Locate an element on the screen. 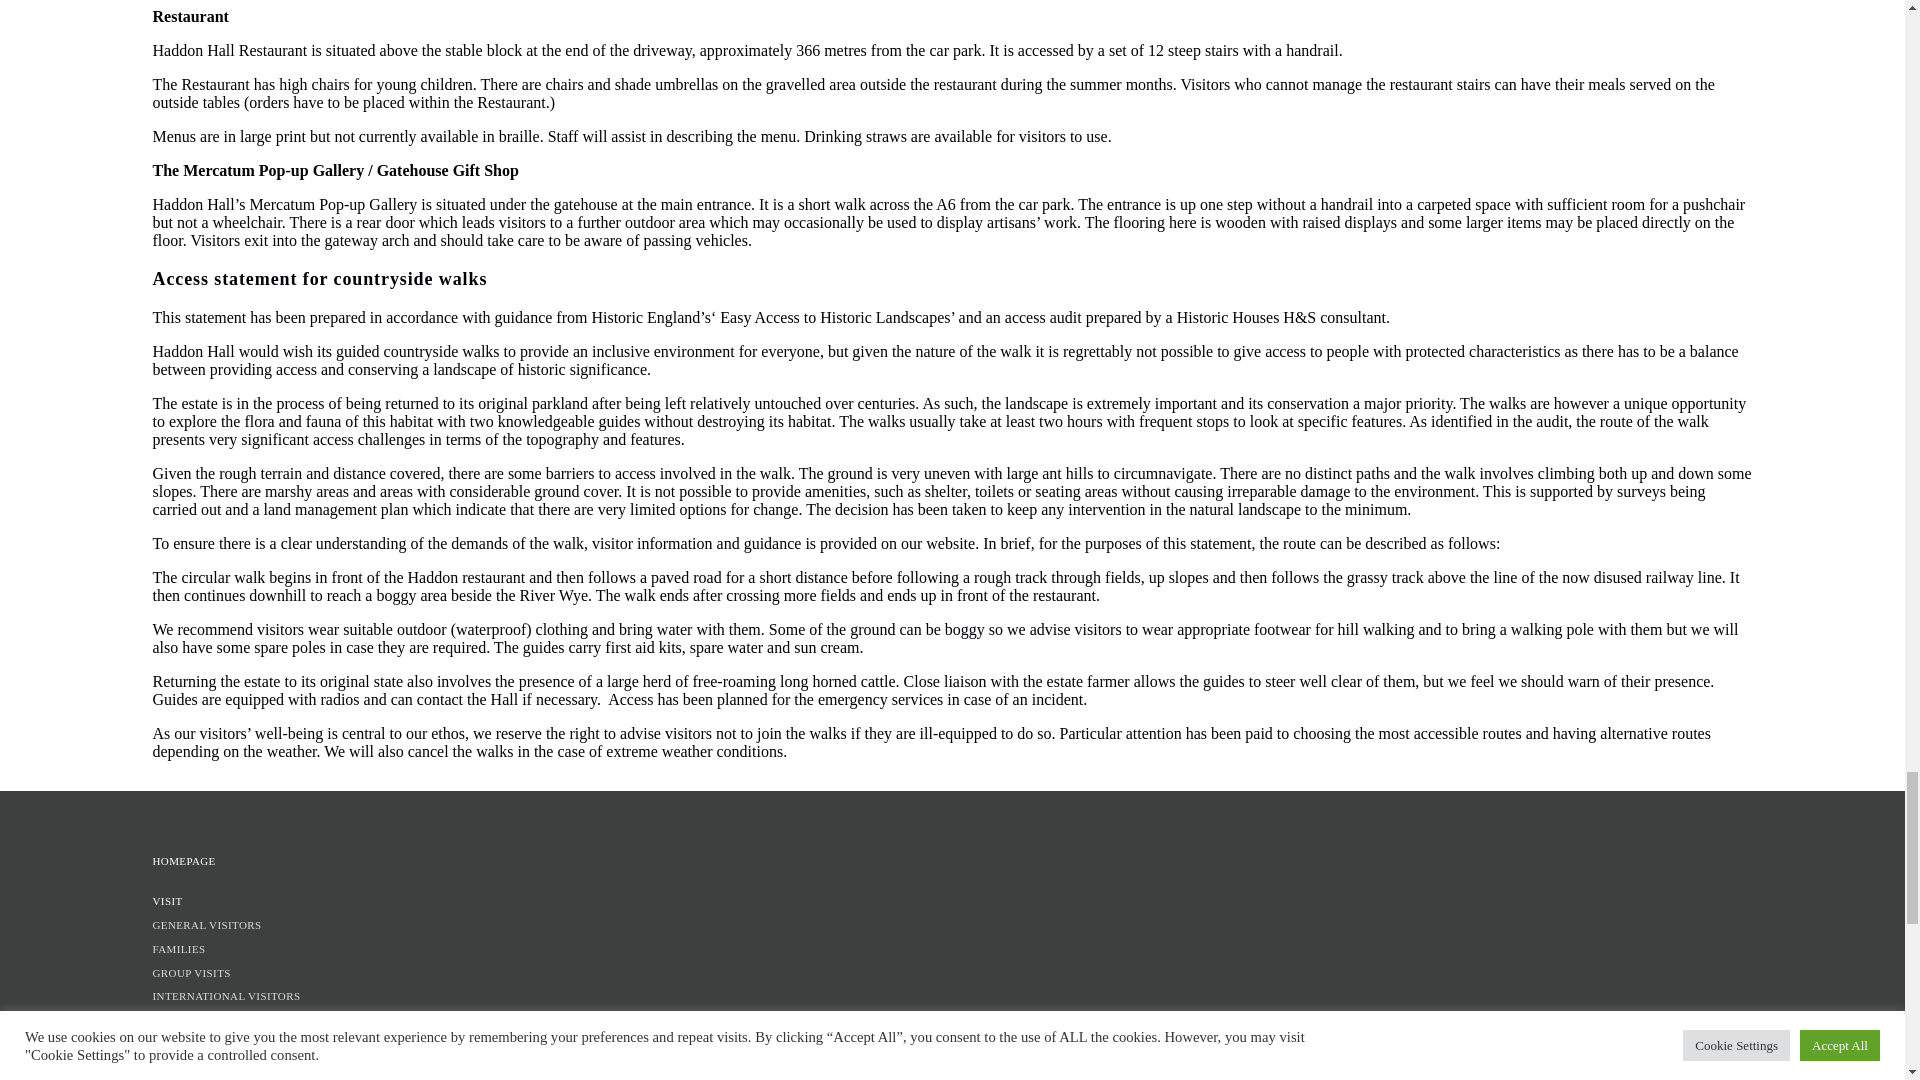  HOMEPAGE is located at coordinates (951, 862).